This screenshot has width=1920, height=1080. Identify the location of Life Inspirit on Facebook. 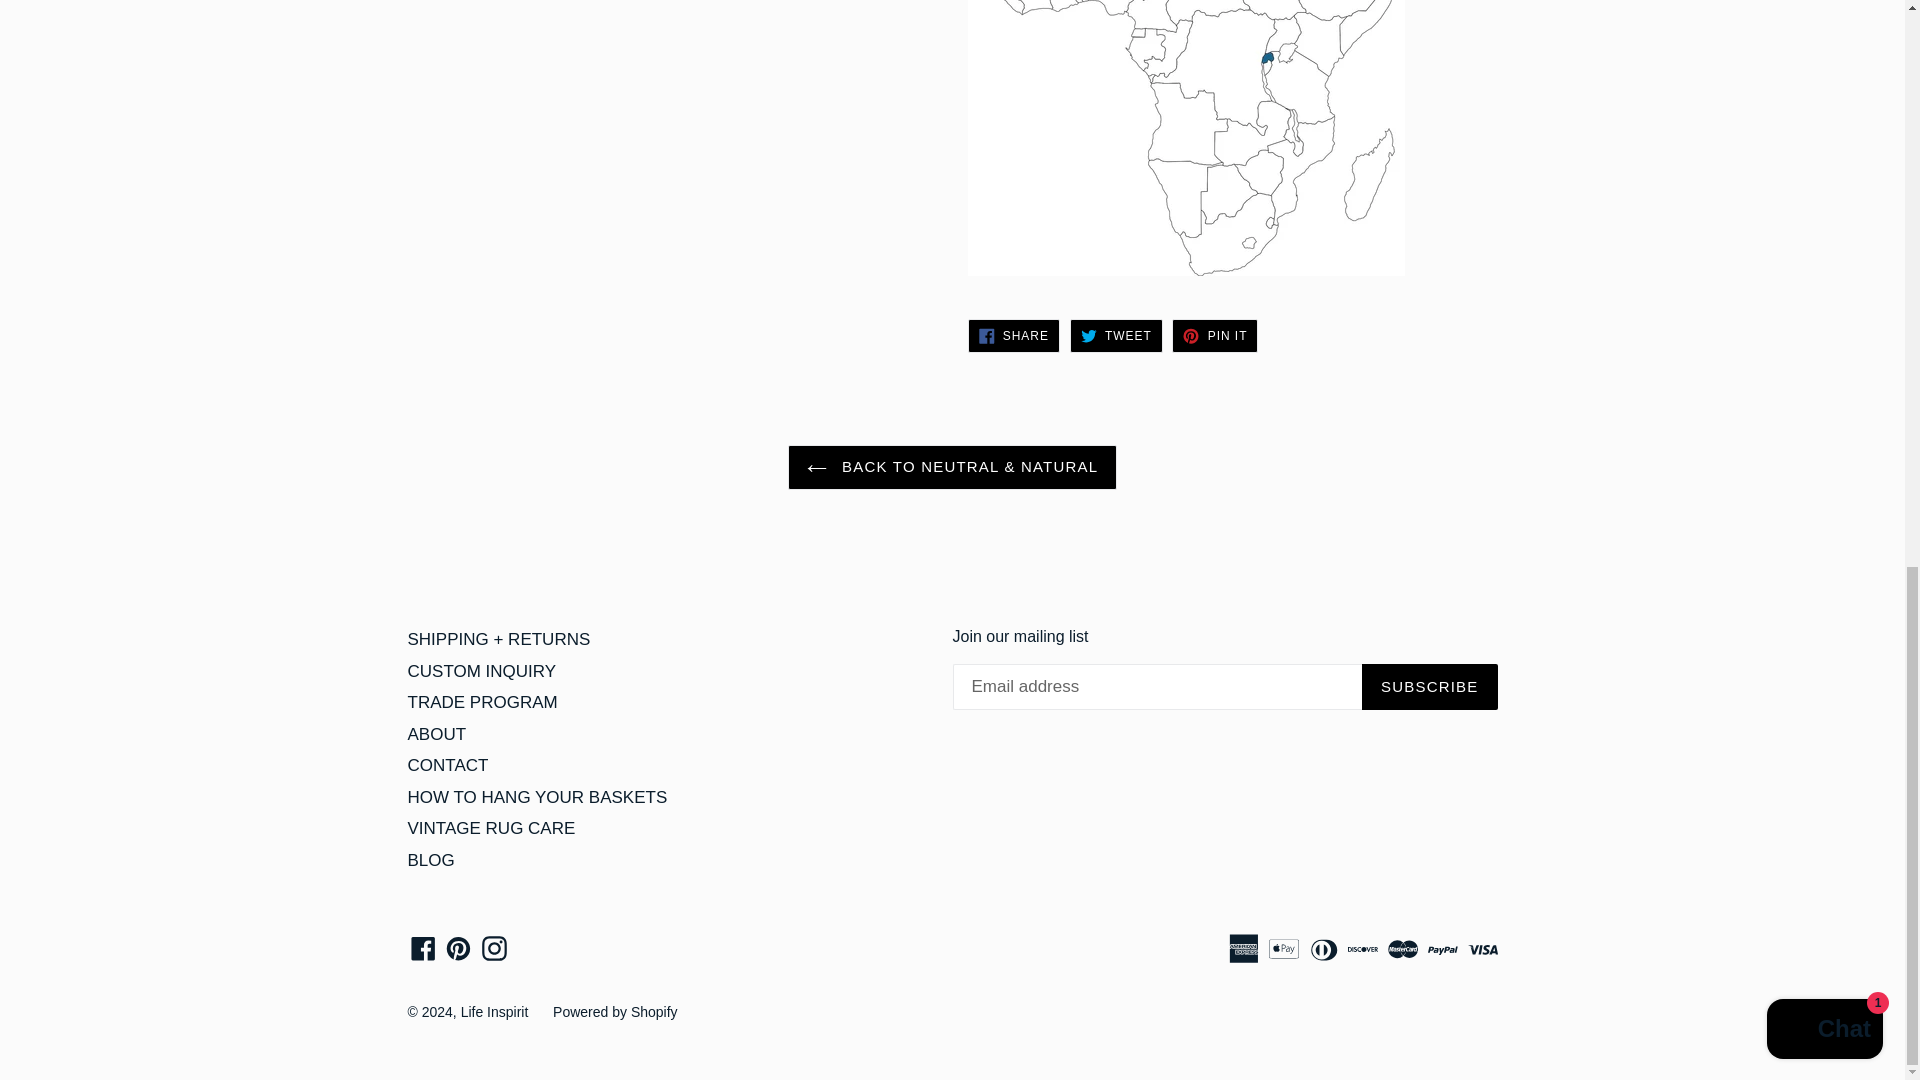
(423, 948).